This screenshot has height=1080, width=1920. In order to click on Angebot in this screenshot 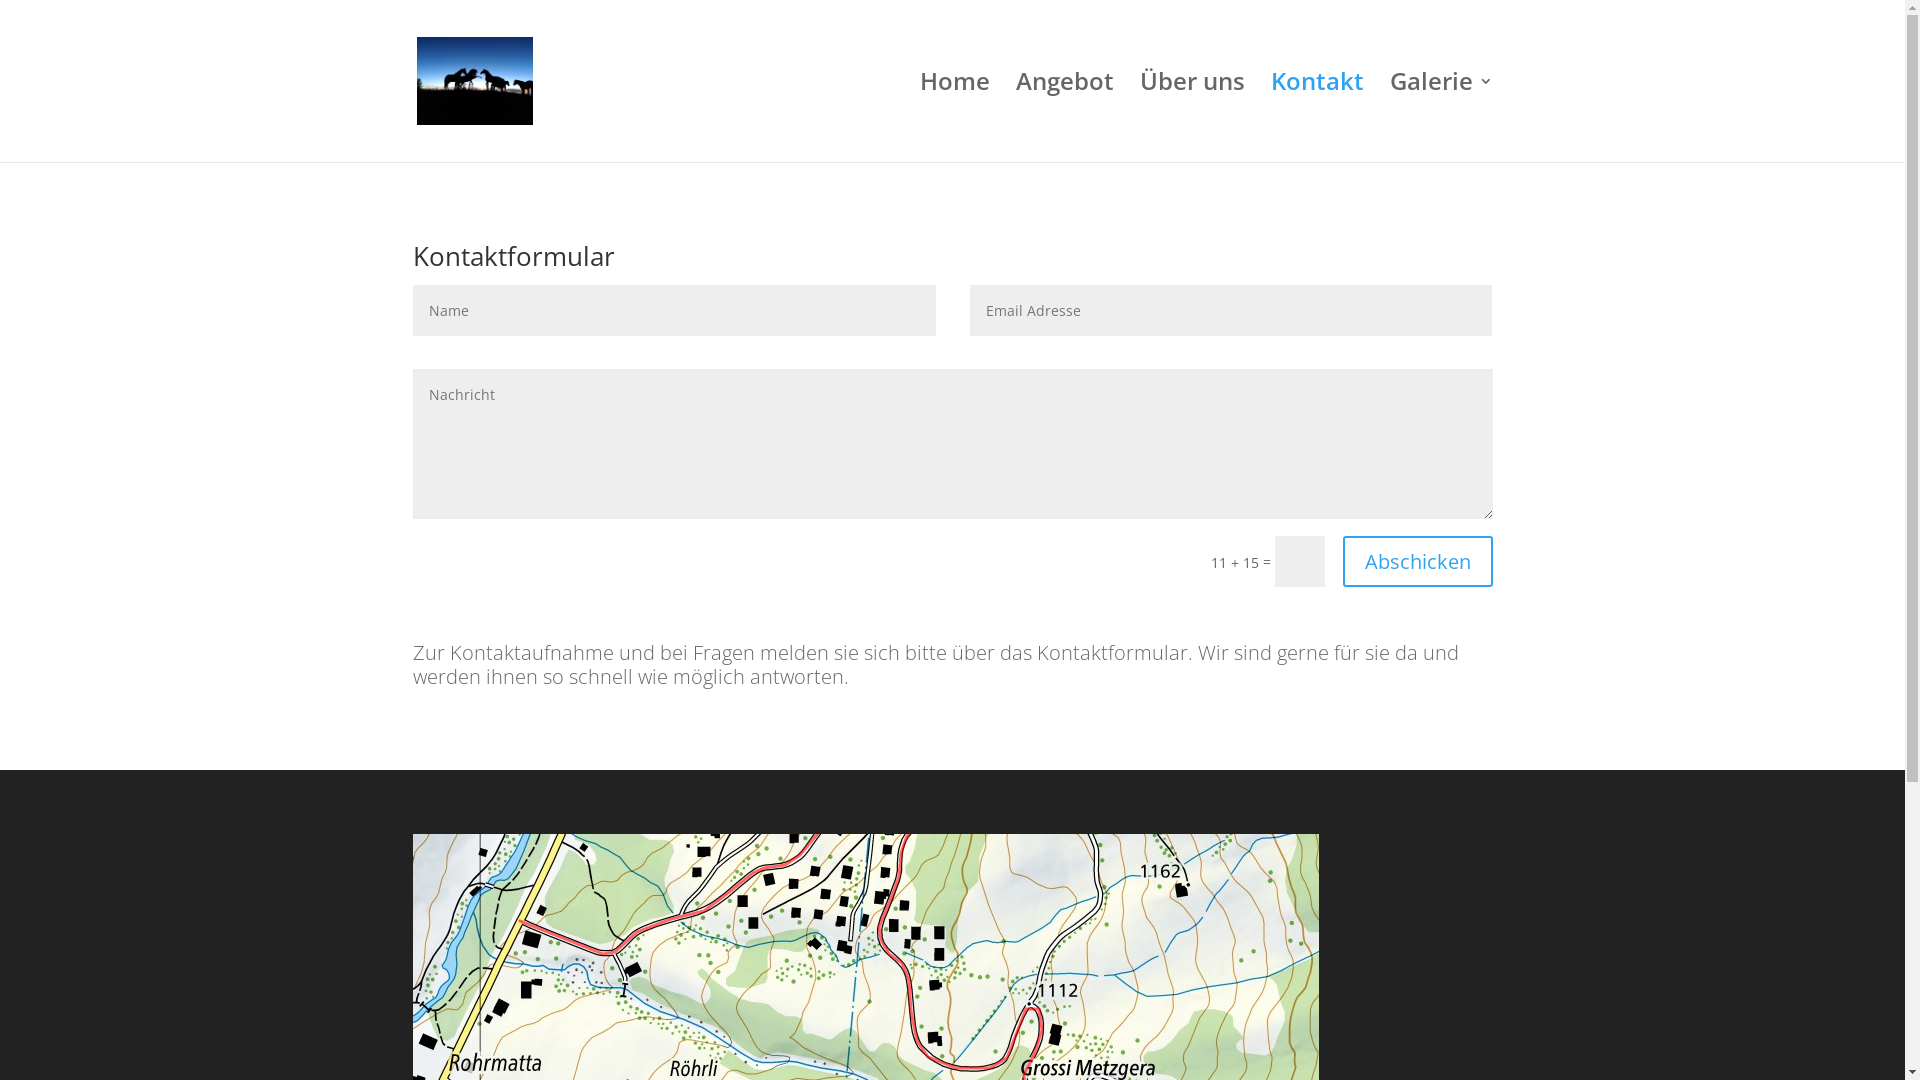, I will do `click(1065, 118)`.